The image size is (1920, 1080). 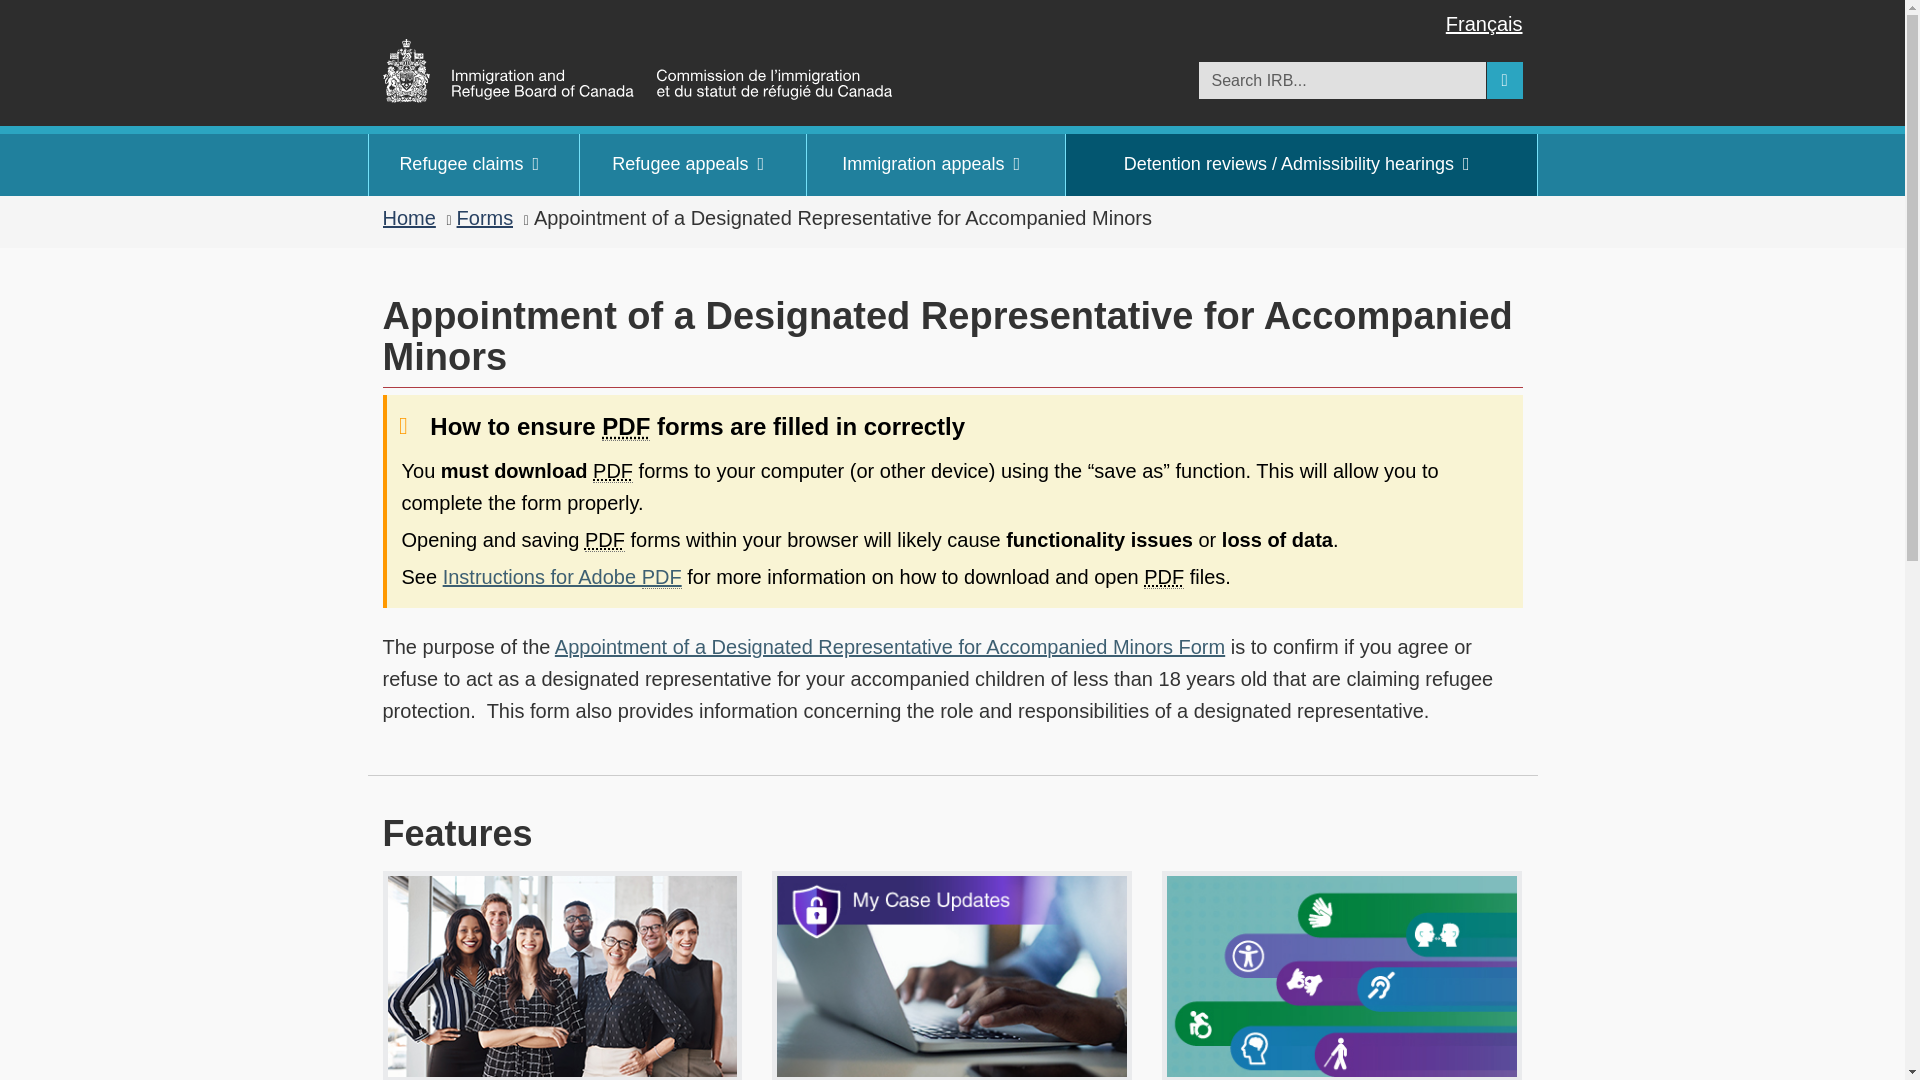 I want to click on Portable document format, so click(x=661, y=576).